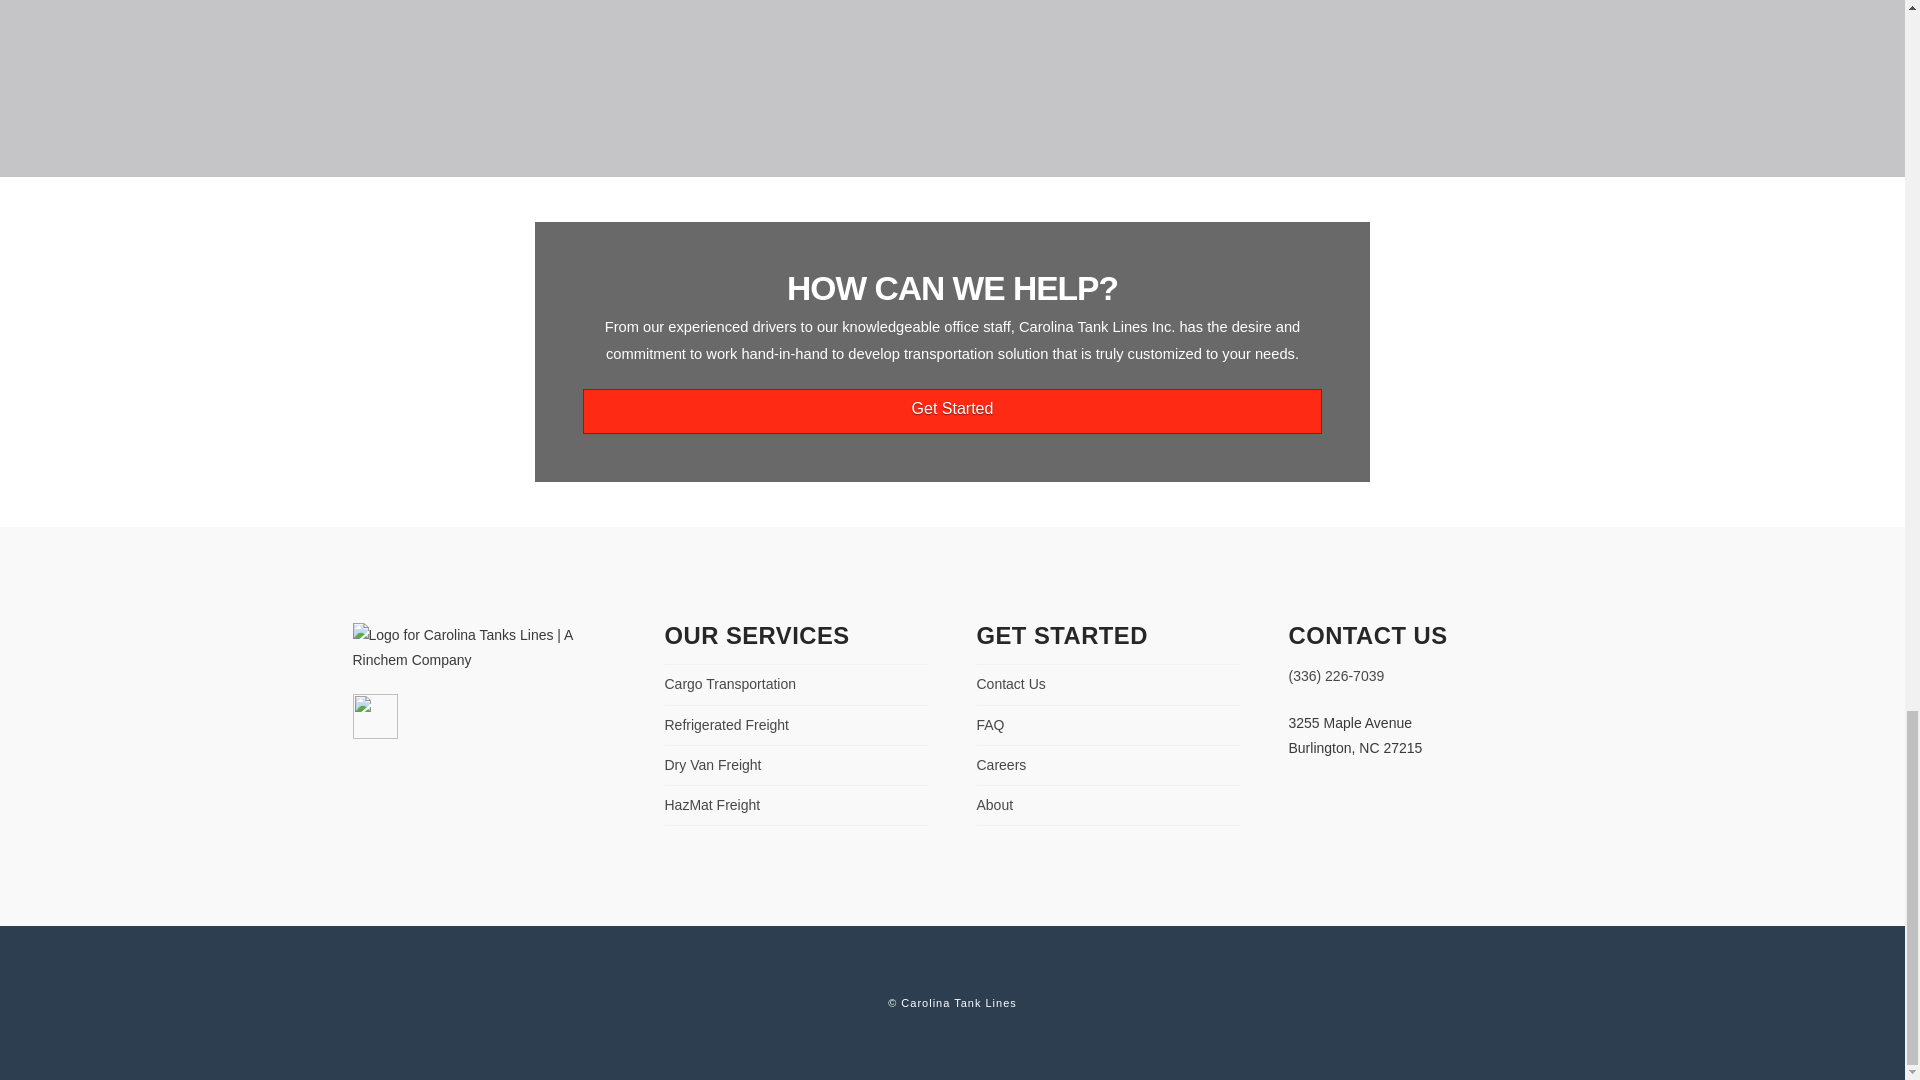 Image resolution: width=1920 pixels, height=1080 pixels. I want to click on Refrigerated Freight, so click(726, 724).